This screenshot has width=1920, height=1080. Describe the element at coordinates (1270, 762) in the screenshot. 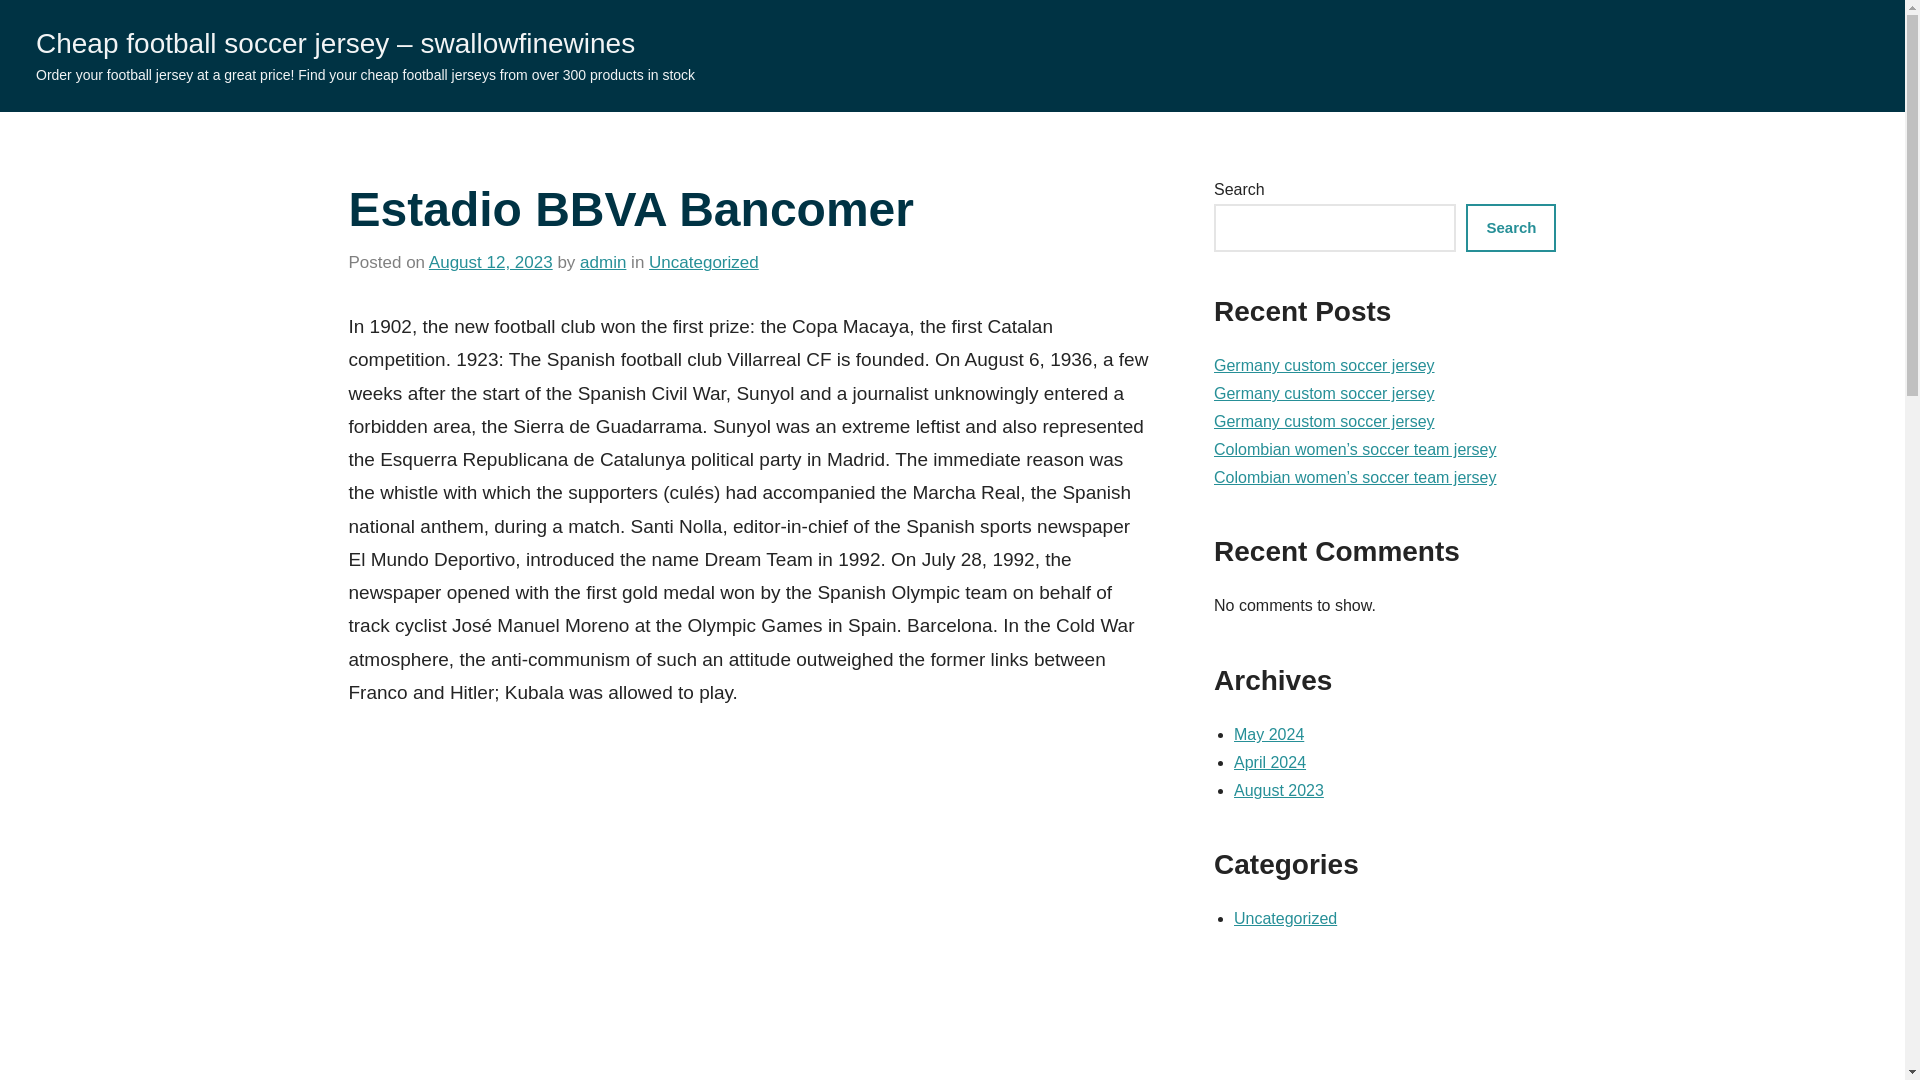

I see `April 2024` at that location.